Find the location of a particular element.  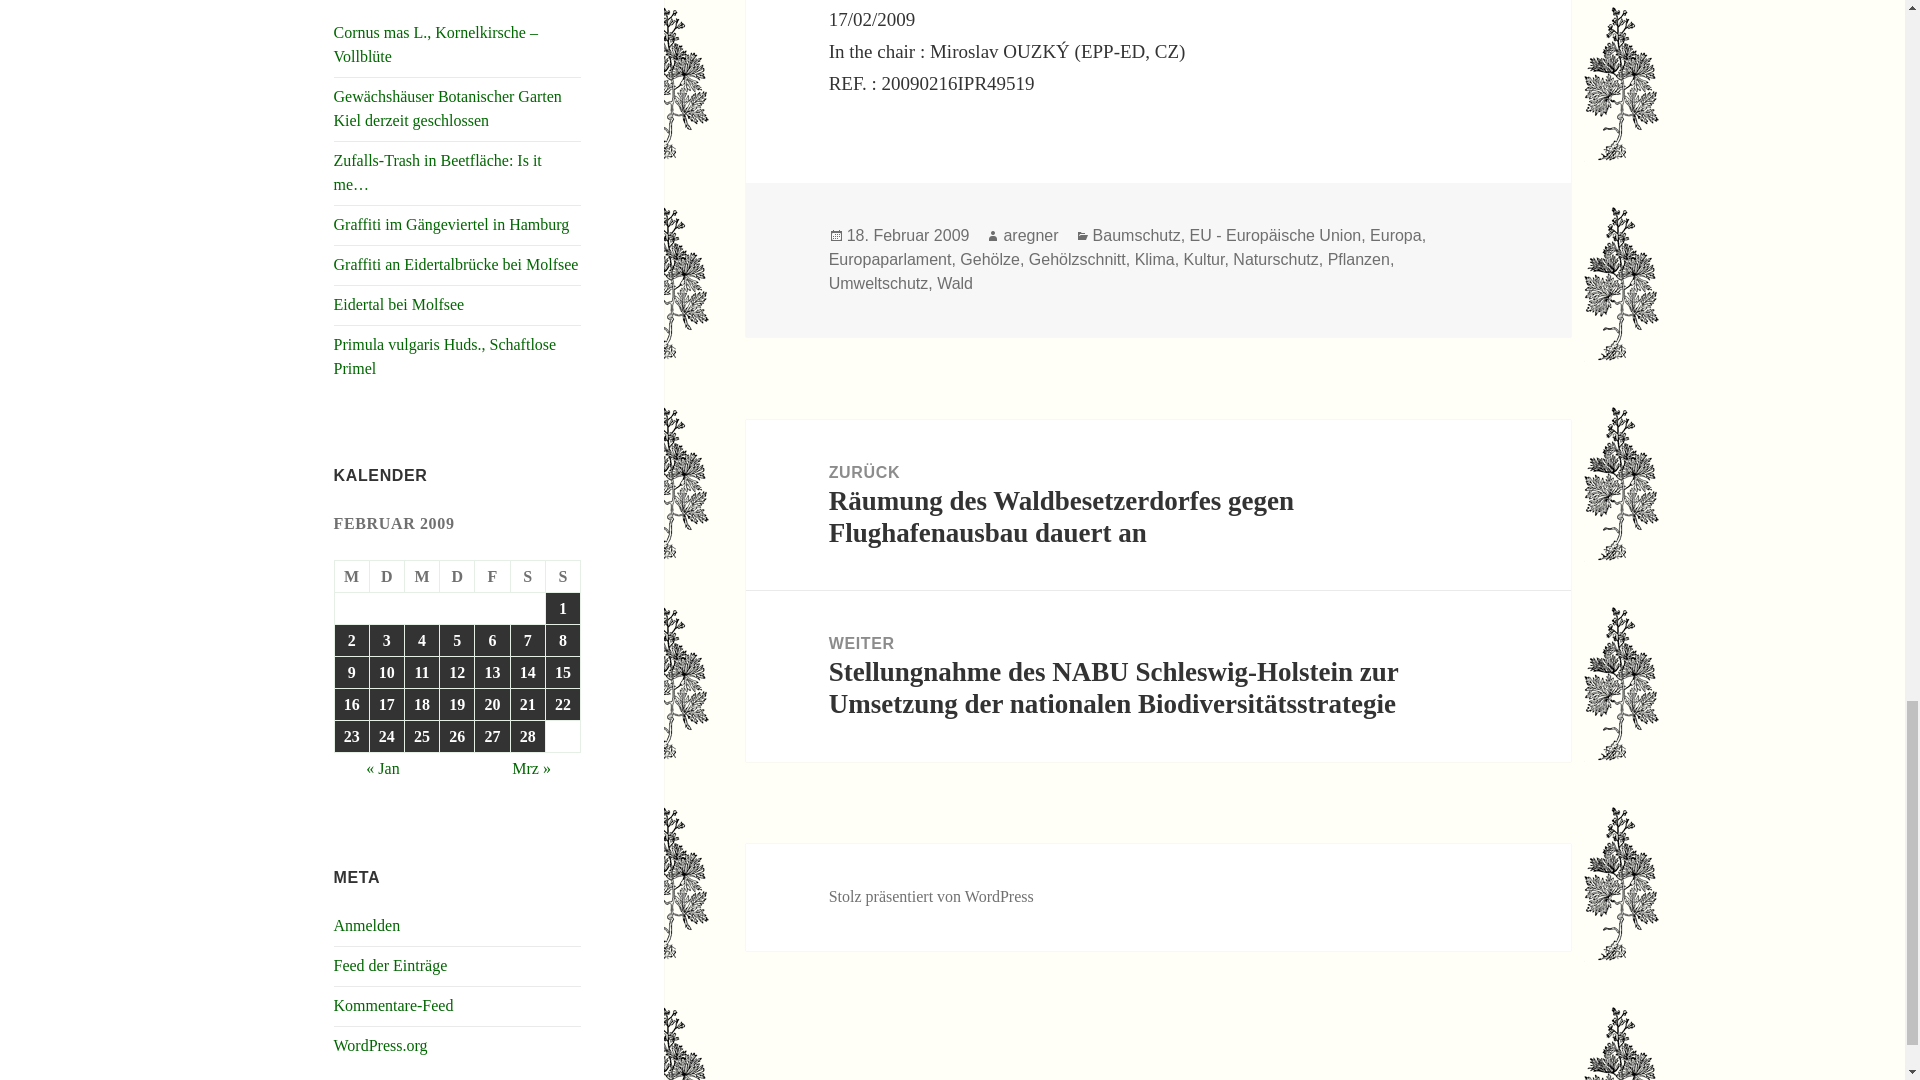

Sonntag is located at coordinates (563, 576).